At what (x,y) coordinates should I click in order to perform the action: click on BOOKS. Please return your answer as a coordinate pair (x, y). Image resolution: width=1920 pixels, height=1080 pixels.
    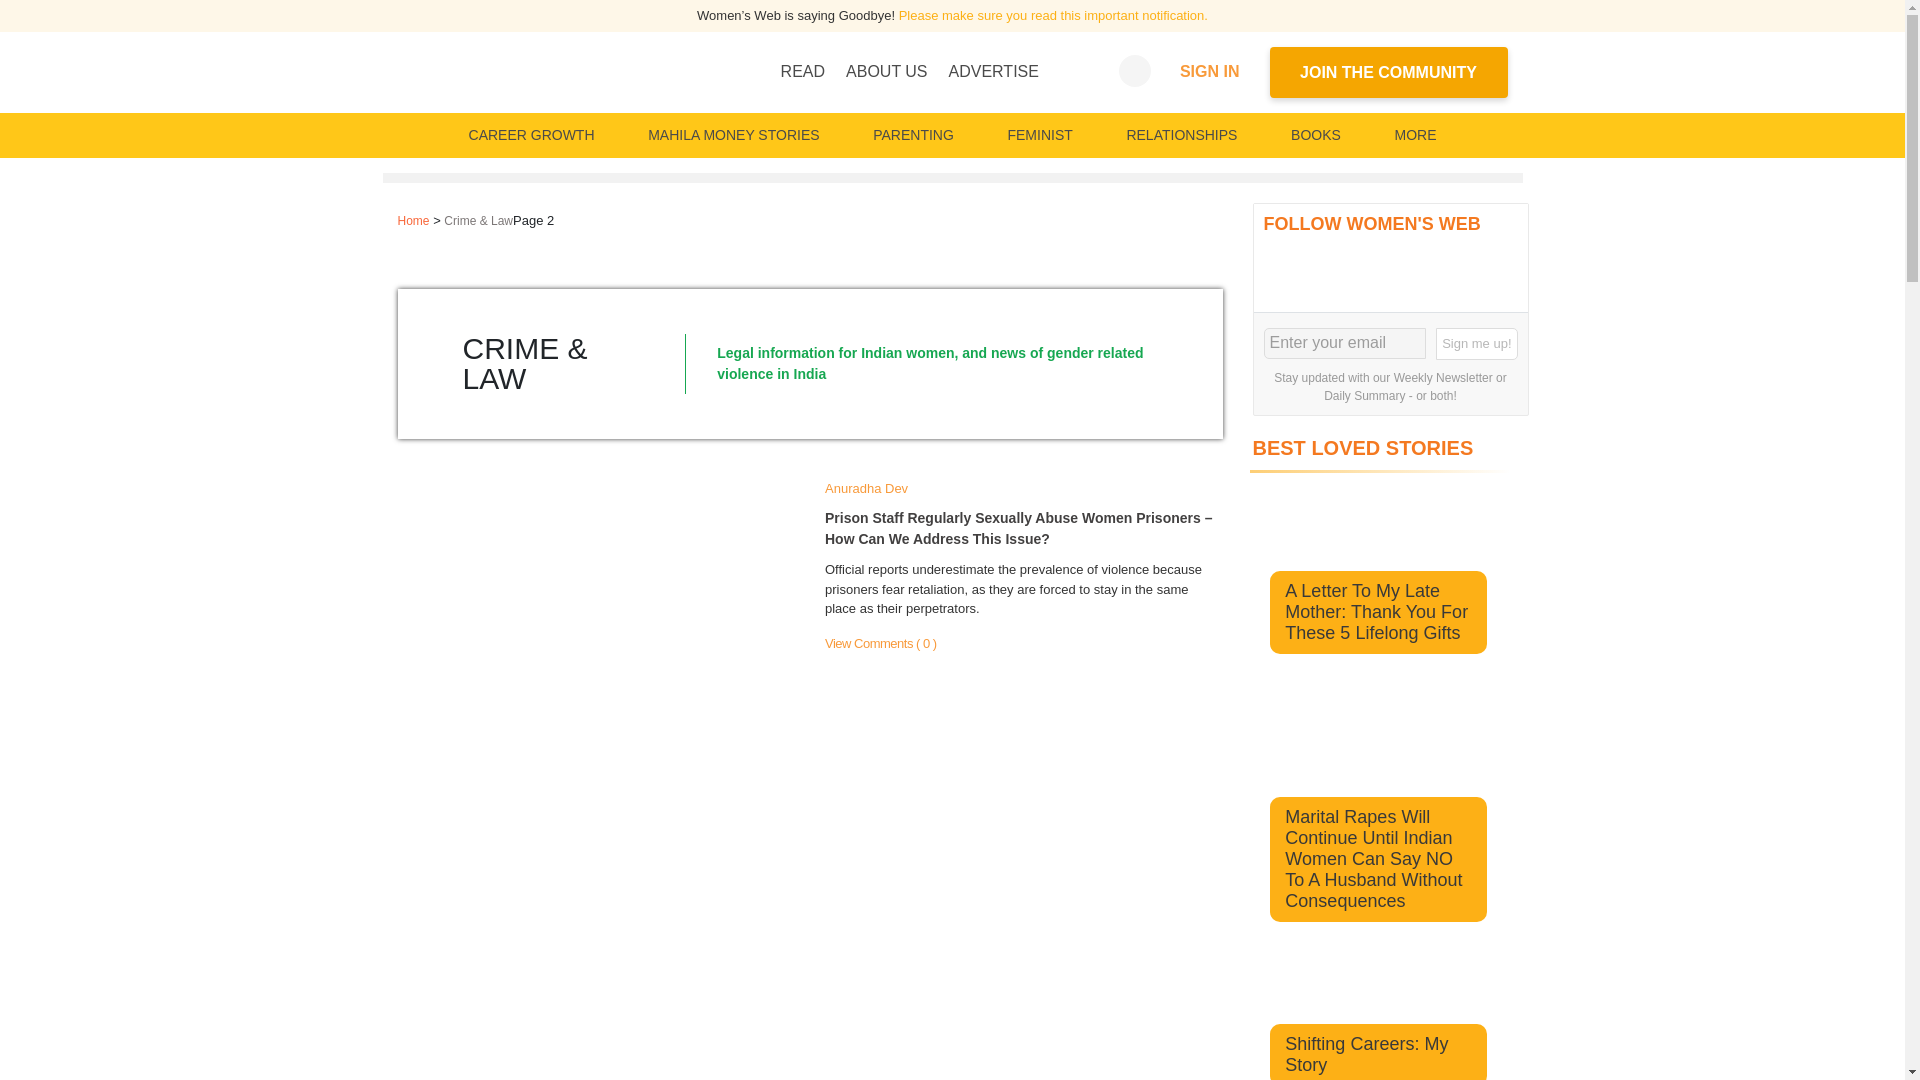
    Looking at the image, I should click on (1316, 135).